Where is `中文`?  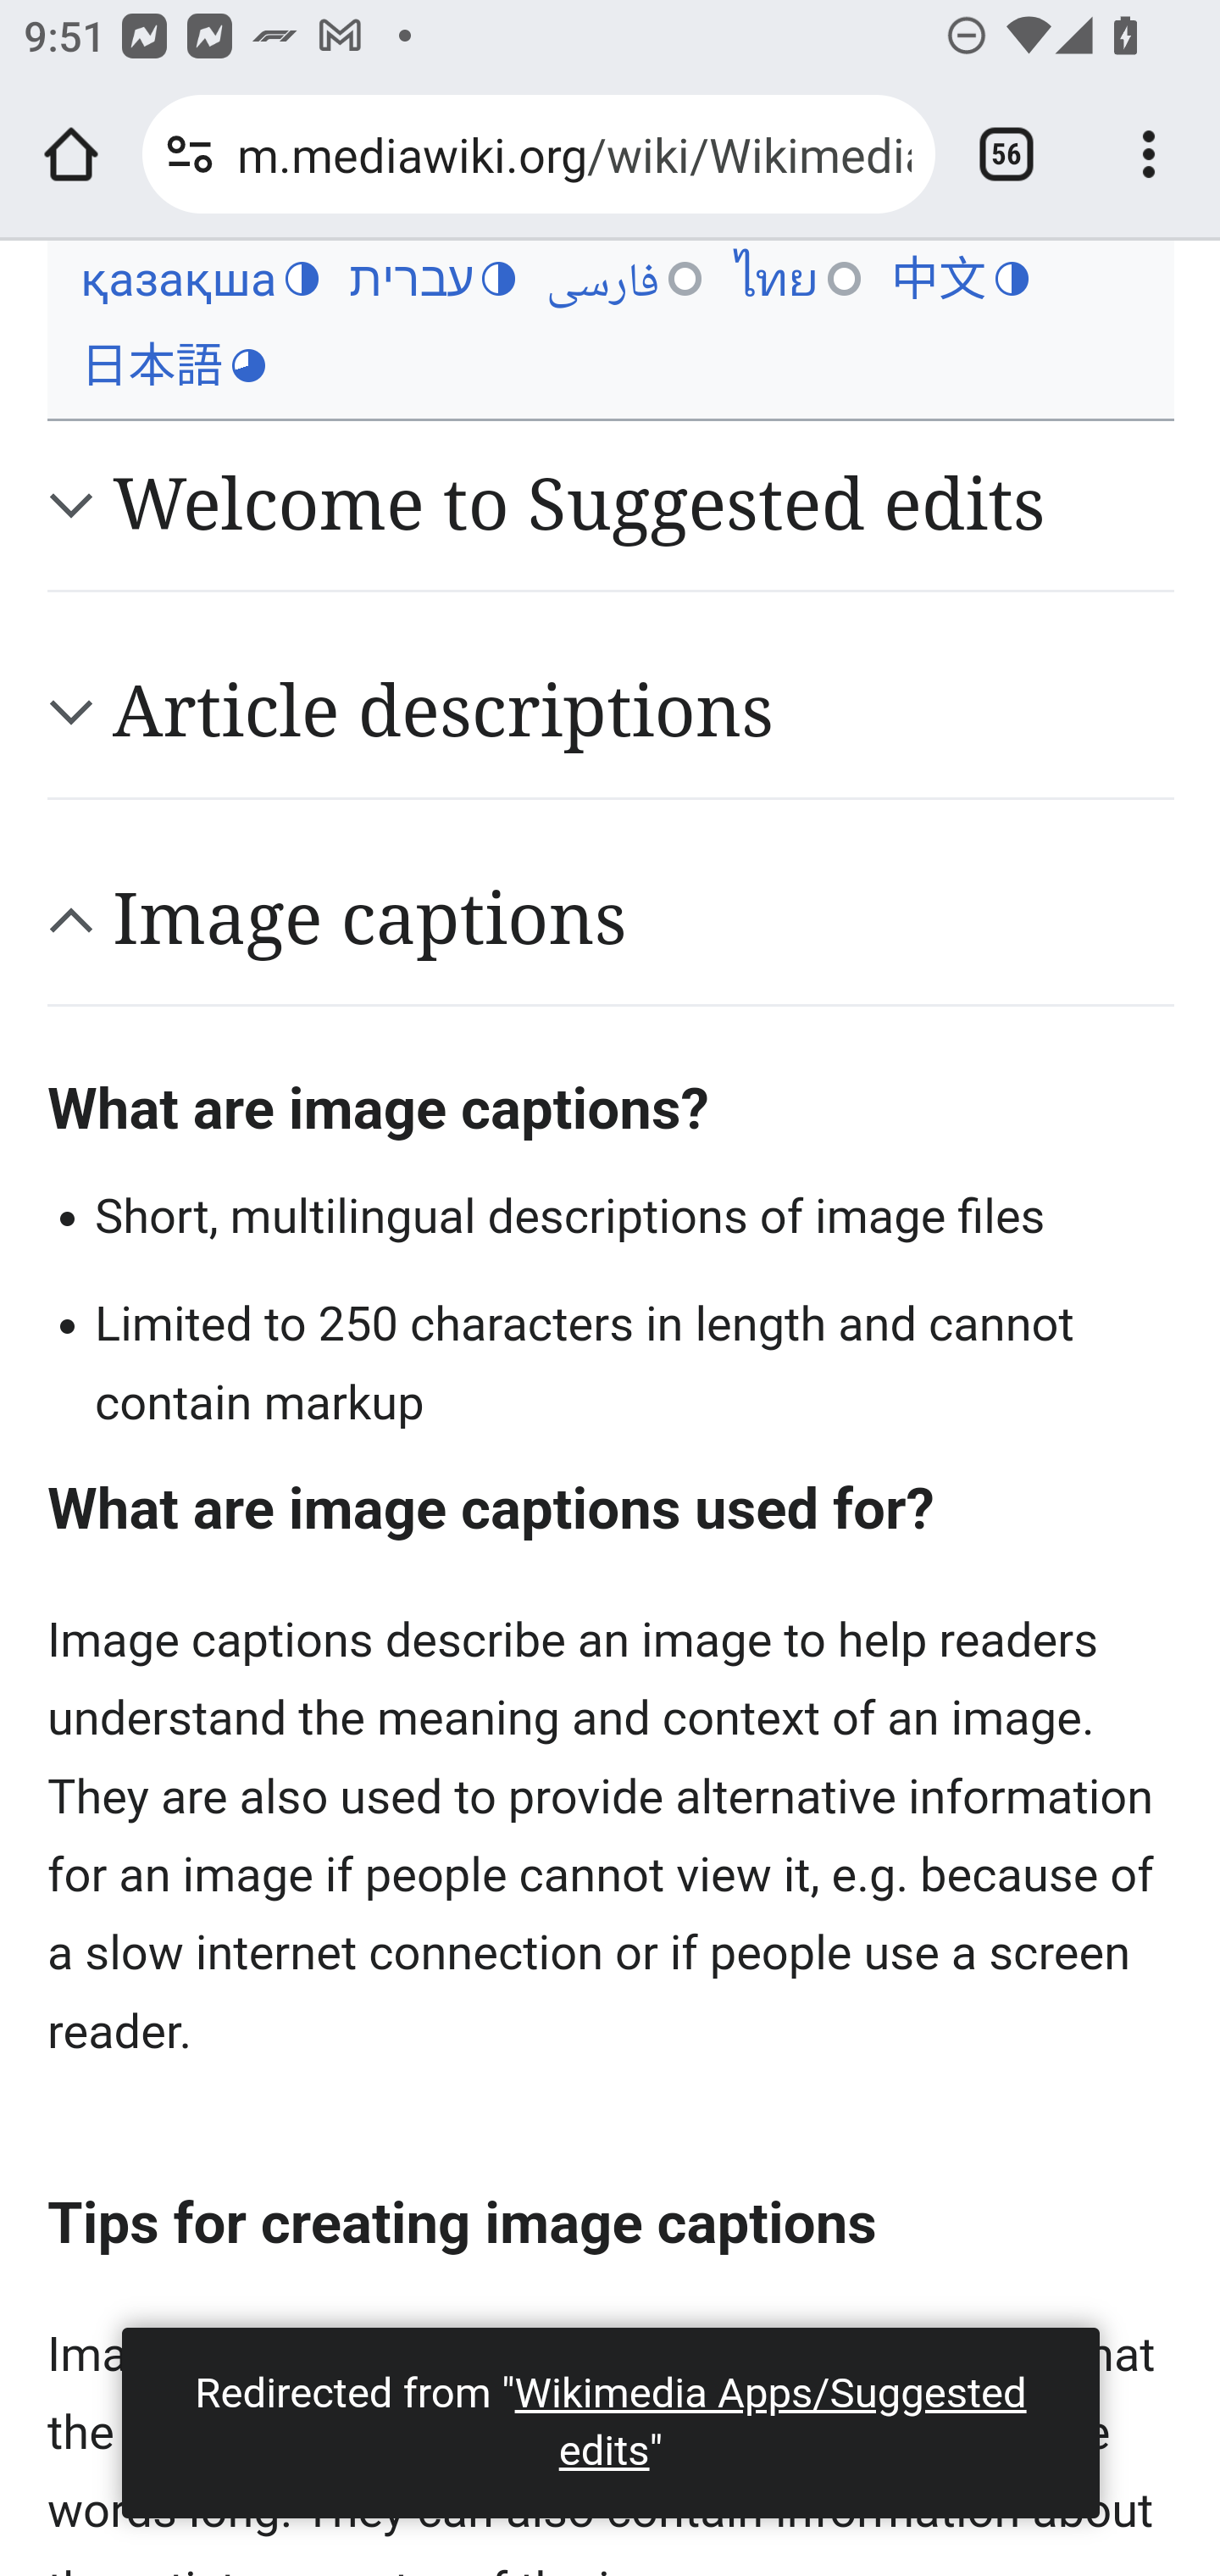 中文 is located at coordinates (958, 280).